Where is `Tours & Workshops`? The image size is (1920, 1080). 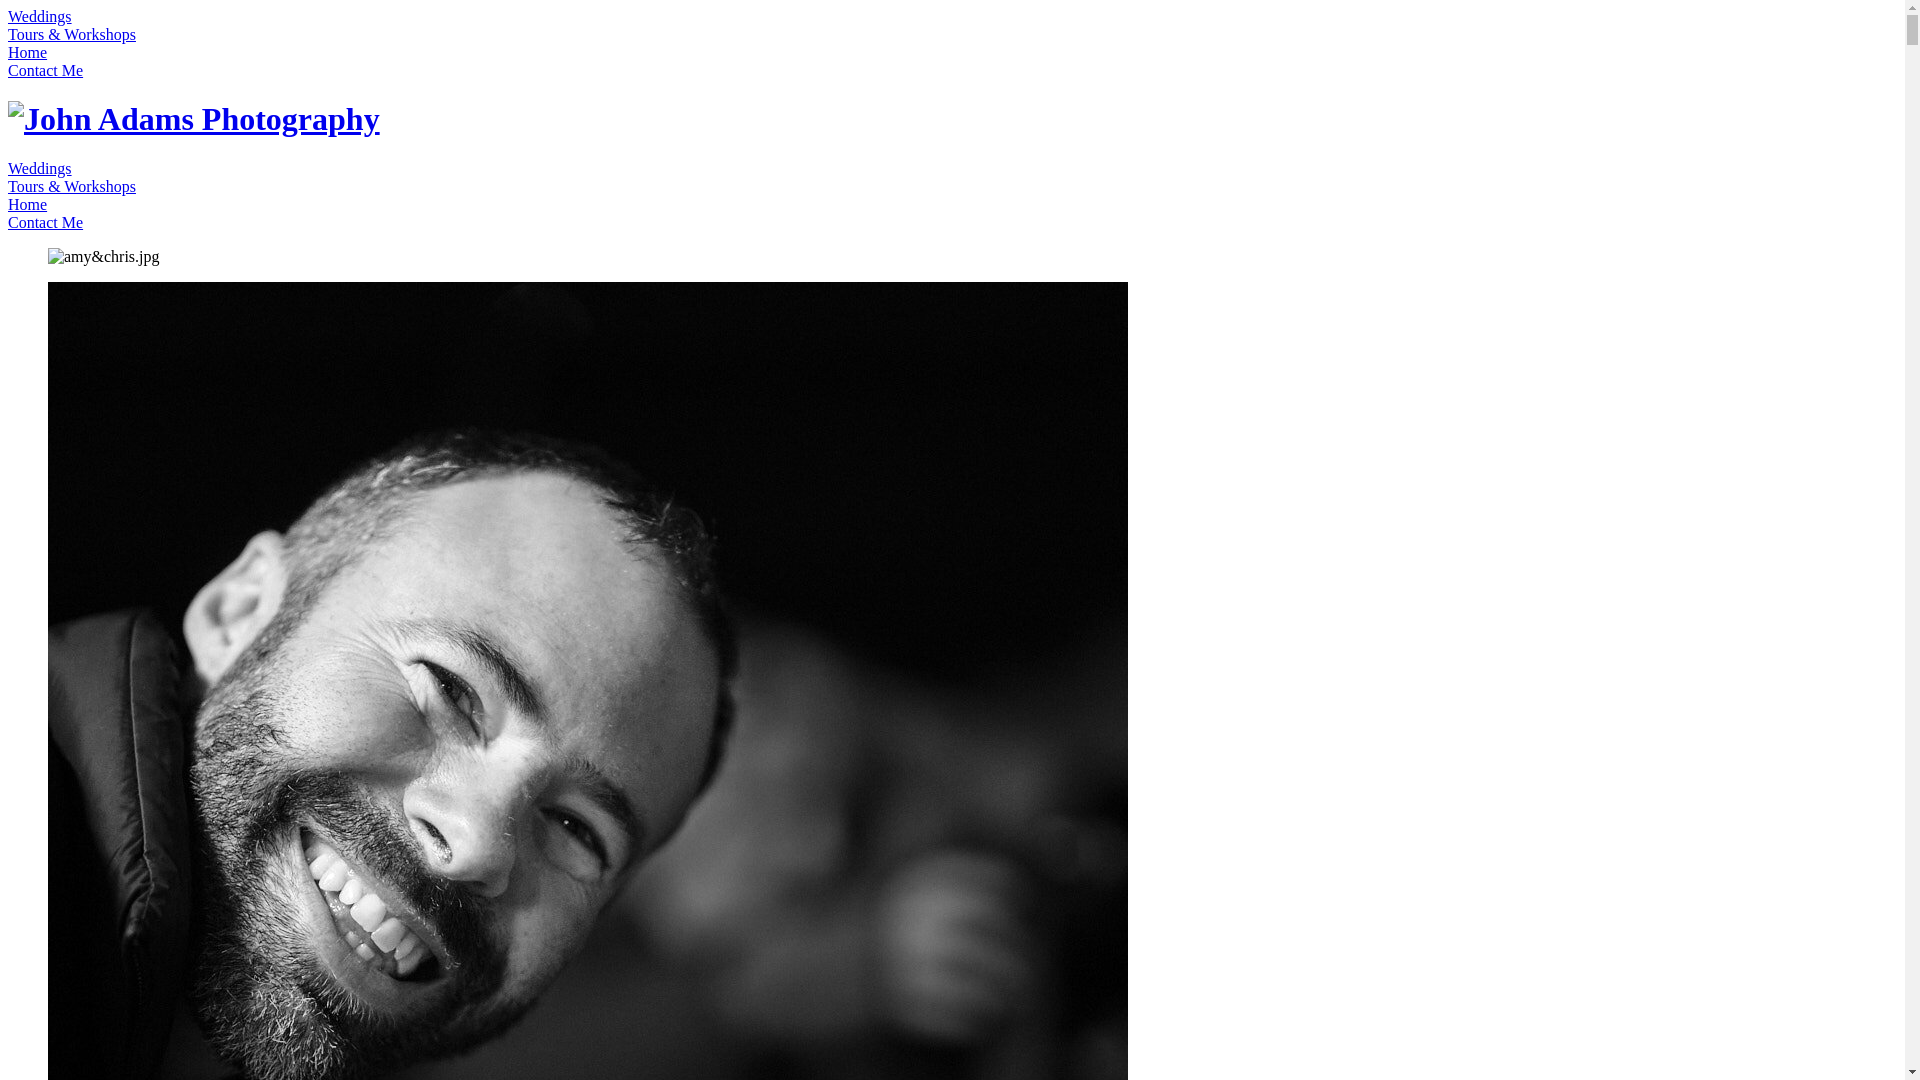 Tours & Workshops is located at coordinates (72, 34).